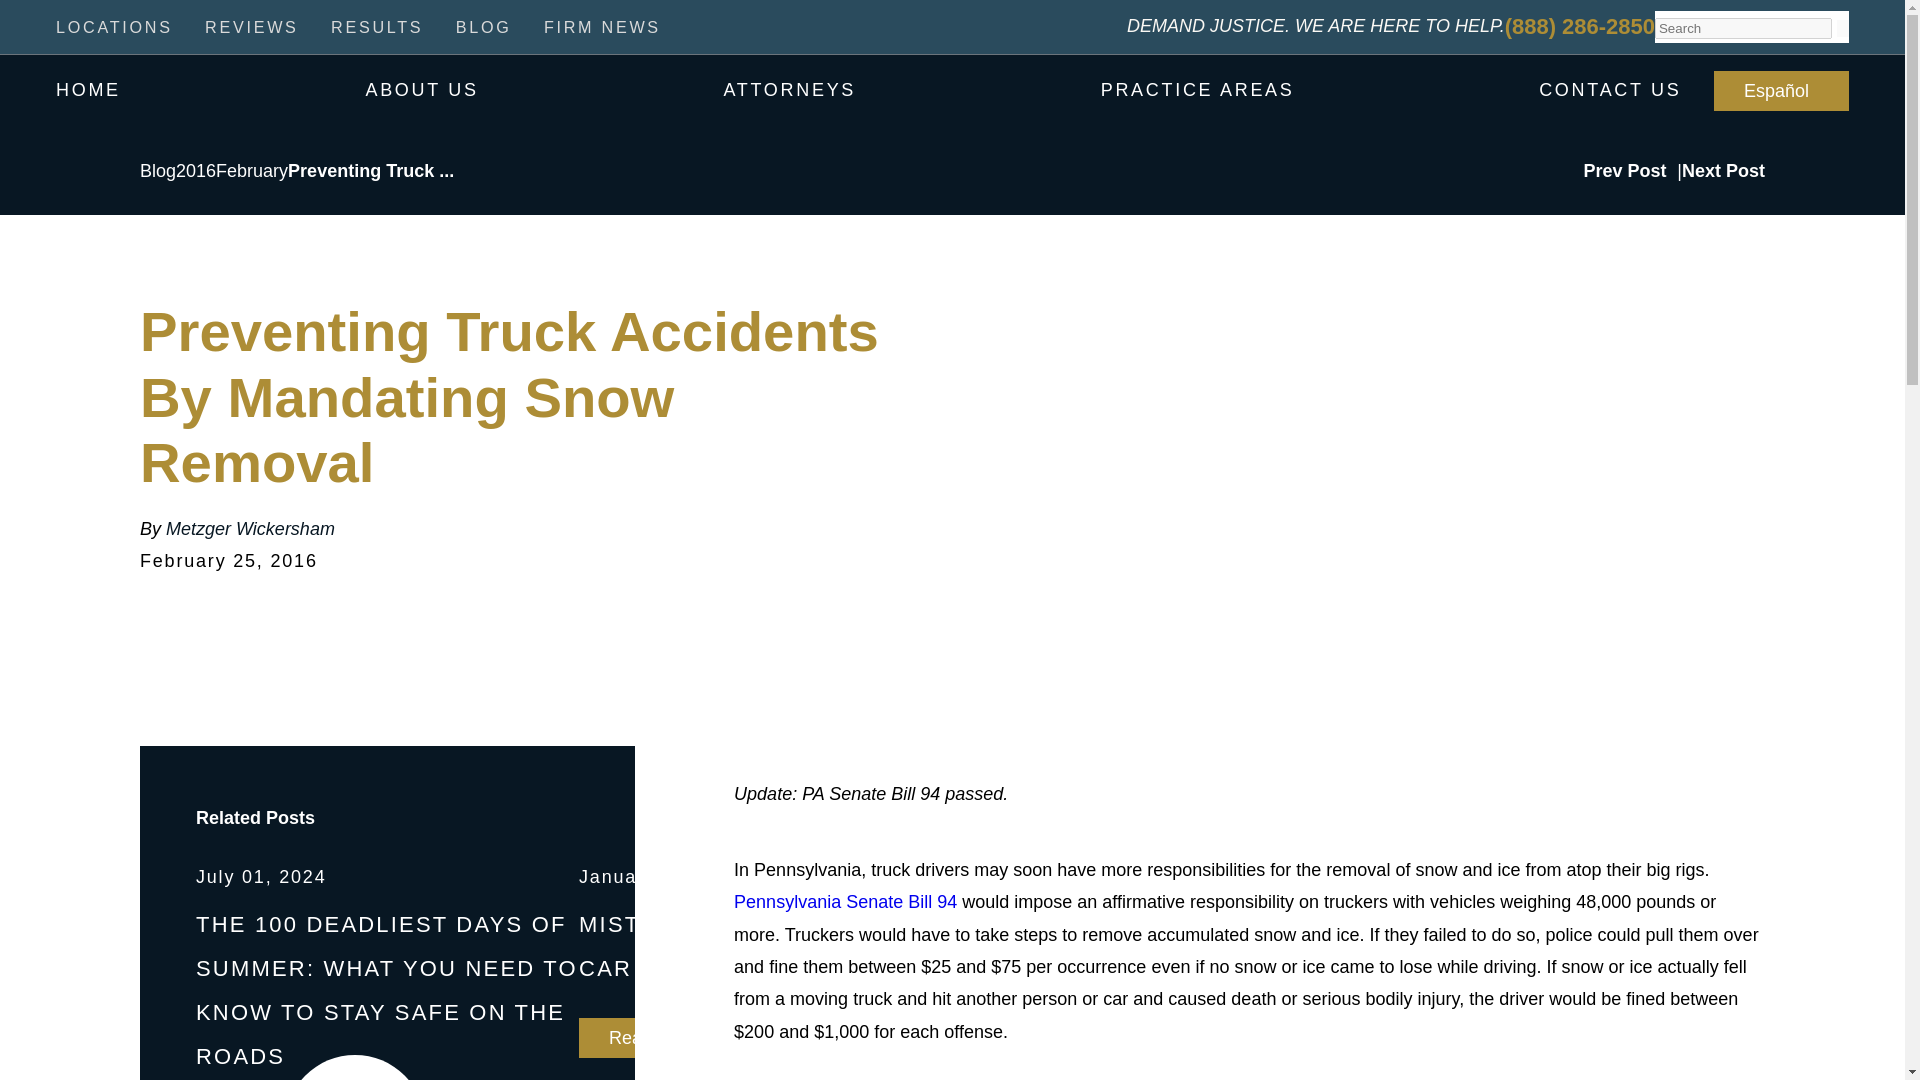 This screenshot has width=1920, height=1080. Describe the element at coordinates (88, 90) in the screenshot. I see `HOME` at that location.